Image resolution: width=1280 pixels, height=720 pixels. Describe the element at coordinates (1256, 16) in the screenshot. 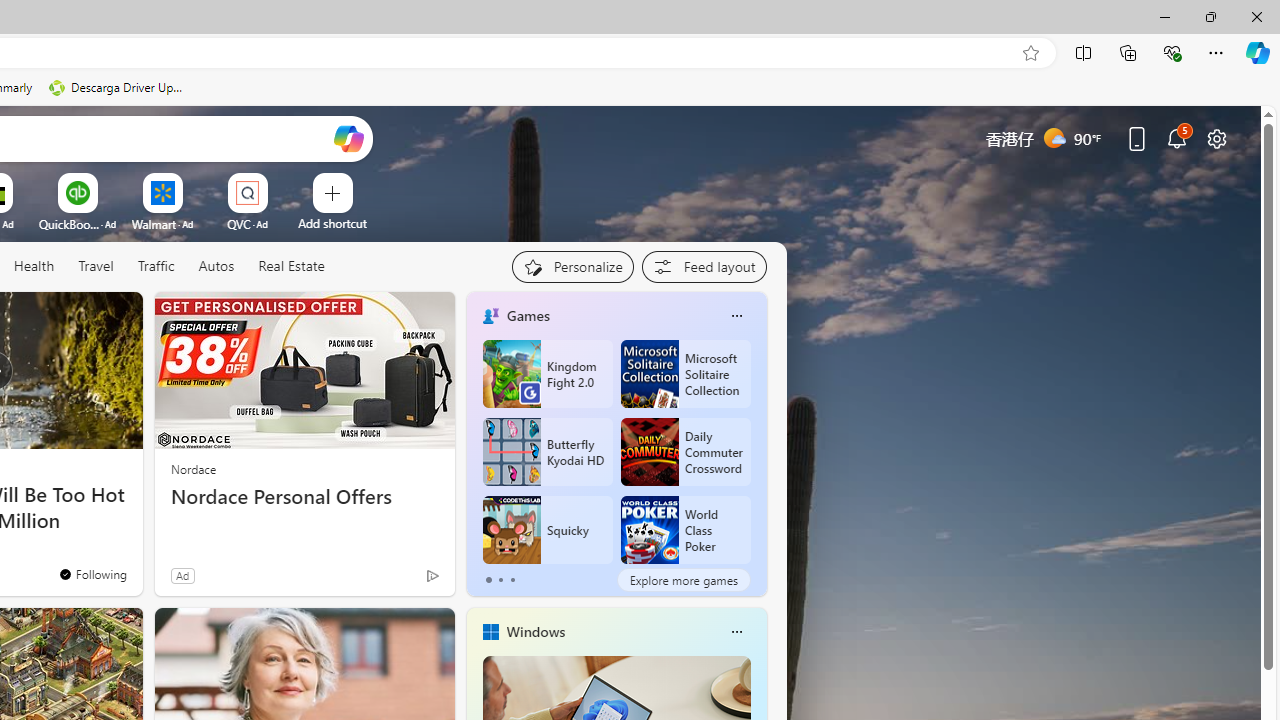

I see `Close` at that location.